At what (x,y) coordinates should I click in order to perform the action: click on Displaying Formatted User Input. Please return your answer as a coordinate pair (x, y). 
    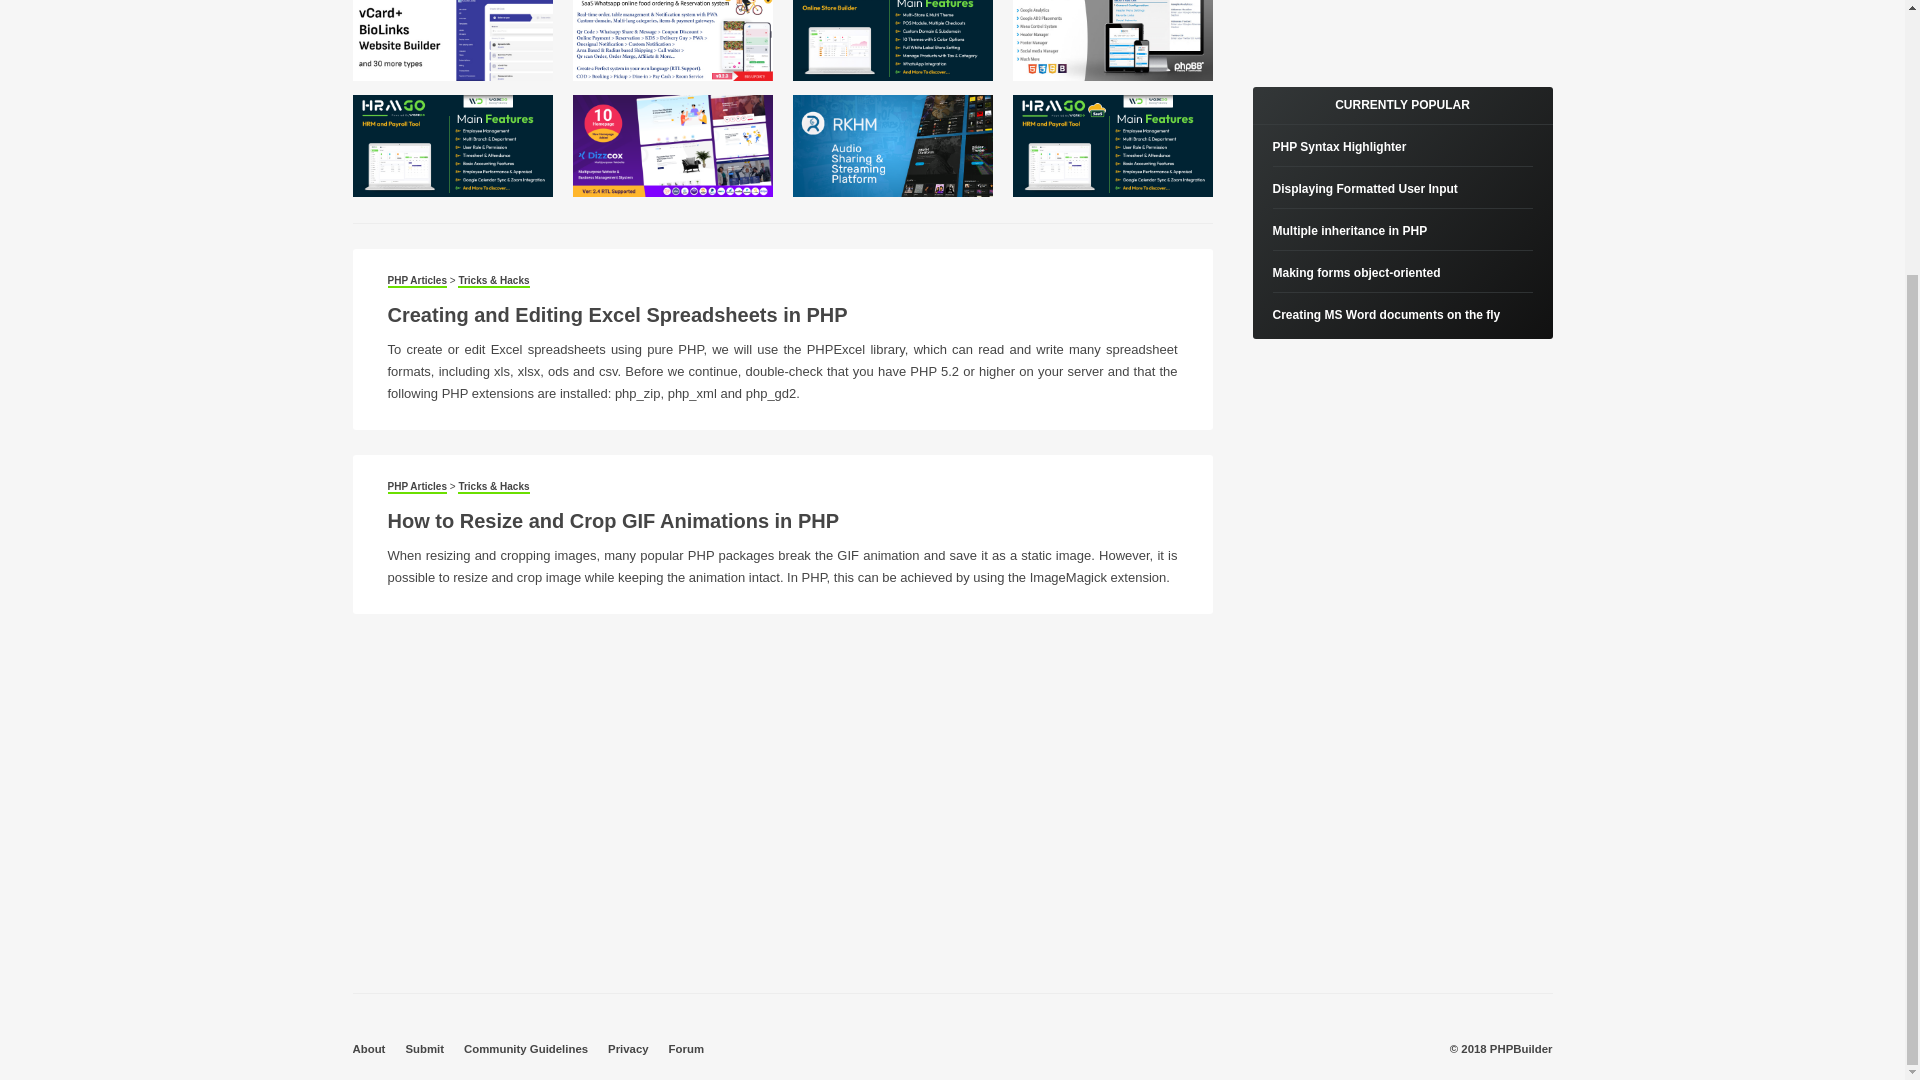
    Looking at the image, I should click on (1364, 188).